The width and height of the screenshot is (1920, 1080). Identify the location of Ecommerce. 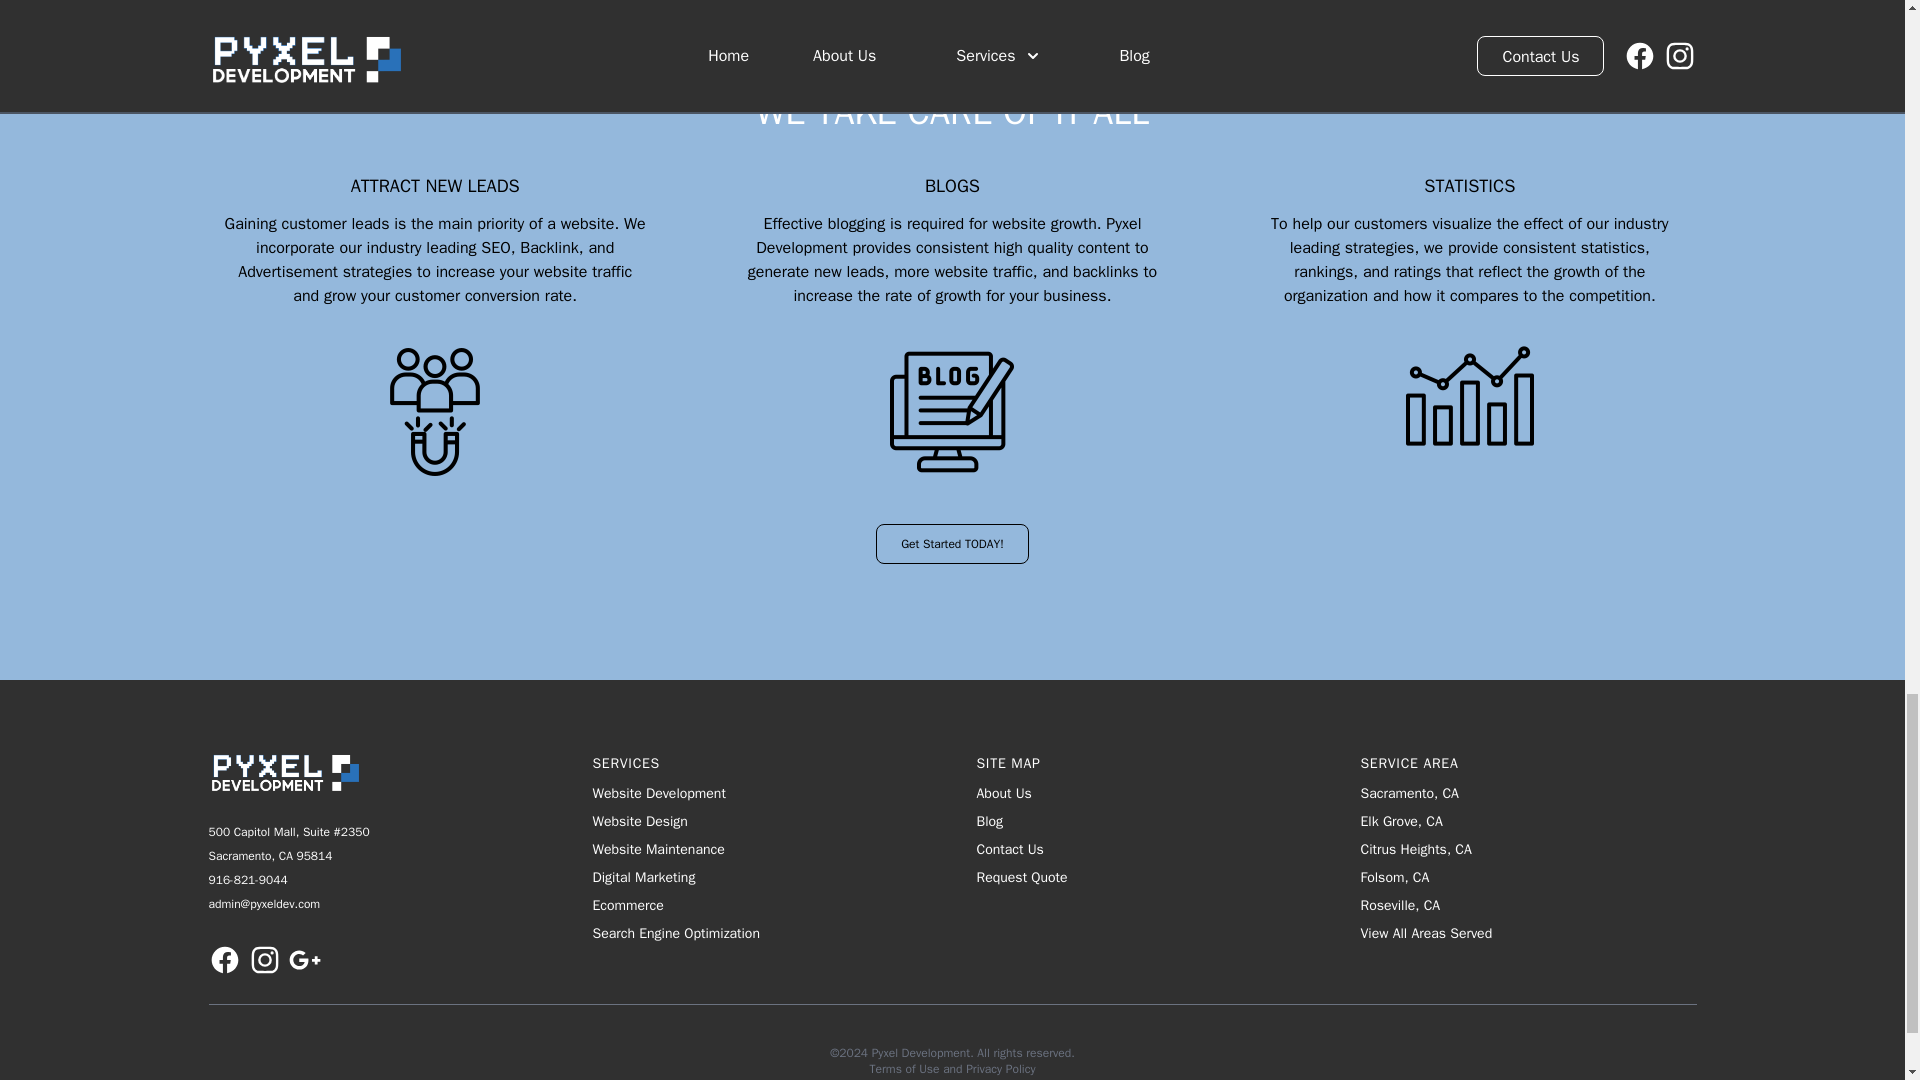
(759, 906).